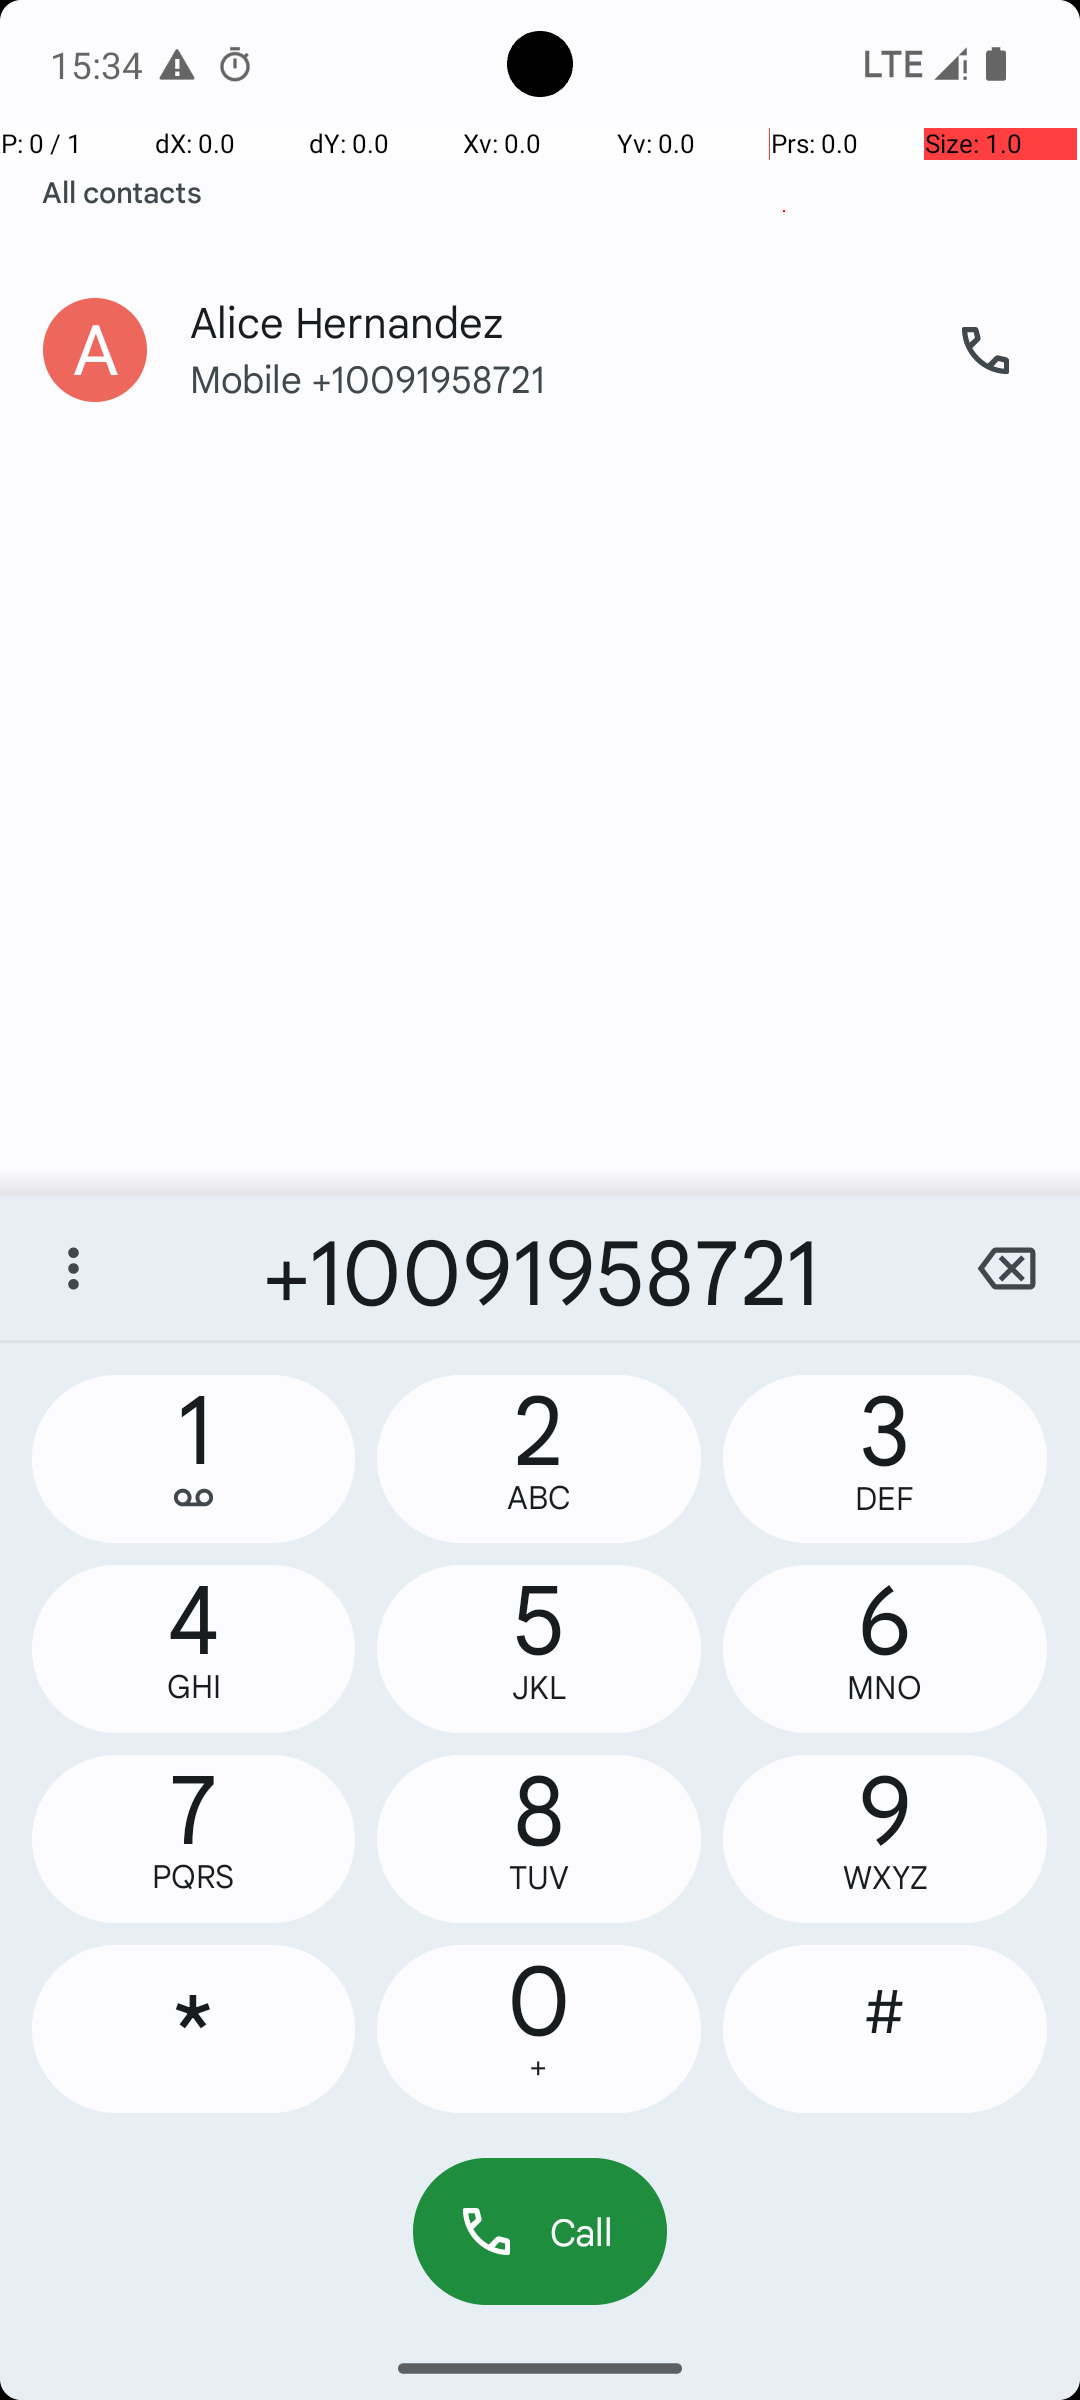 The image size is (1080, 2400). I want to click on 7,PQRS, so click(194, 1839).